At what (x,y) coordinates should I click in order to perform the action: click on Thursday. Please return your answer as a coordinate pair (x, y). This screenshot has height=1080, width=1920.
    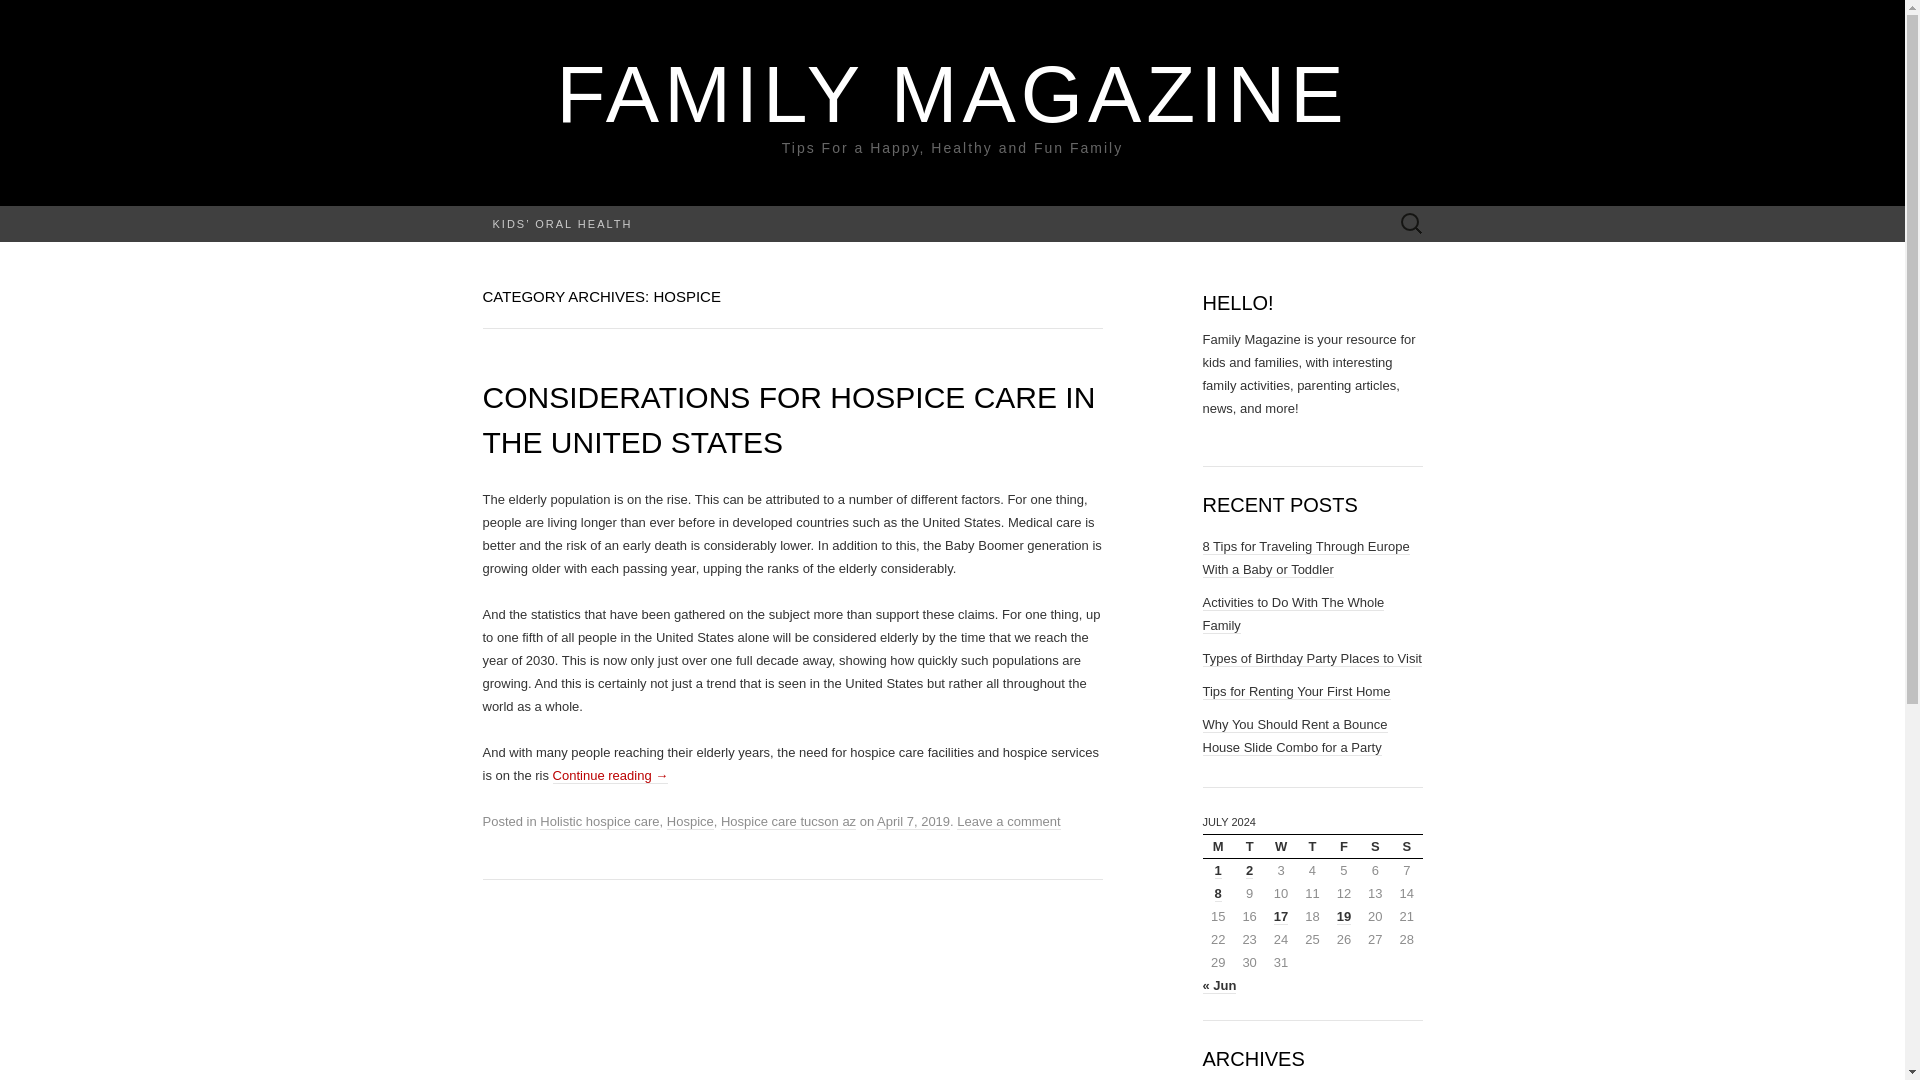
    Looking at the image, I should click on (1312, 846).